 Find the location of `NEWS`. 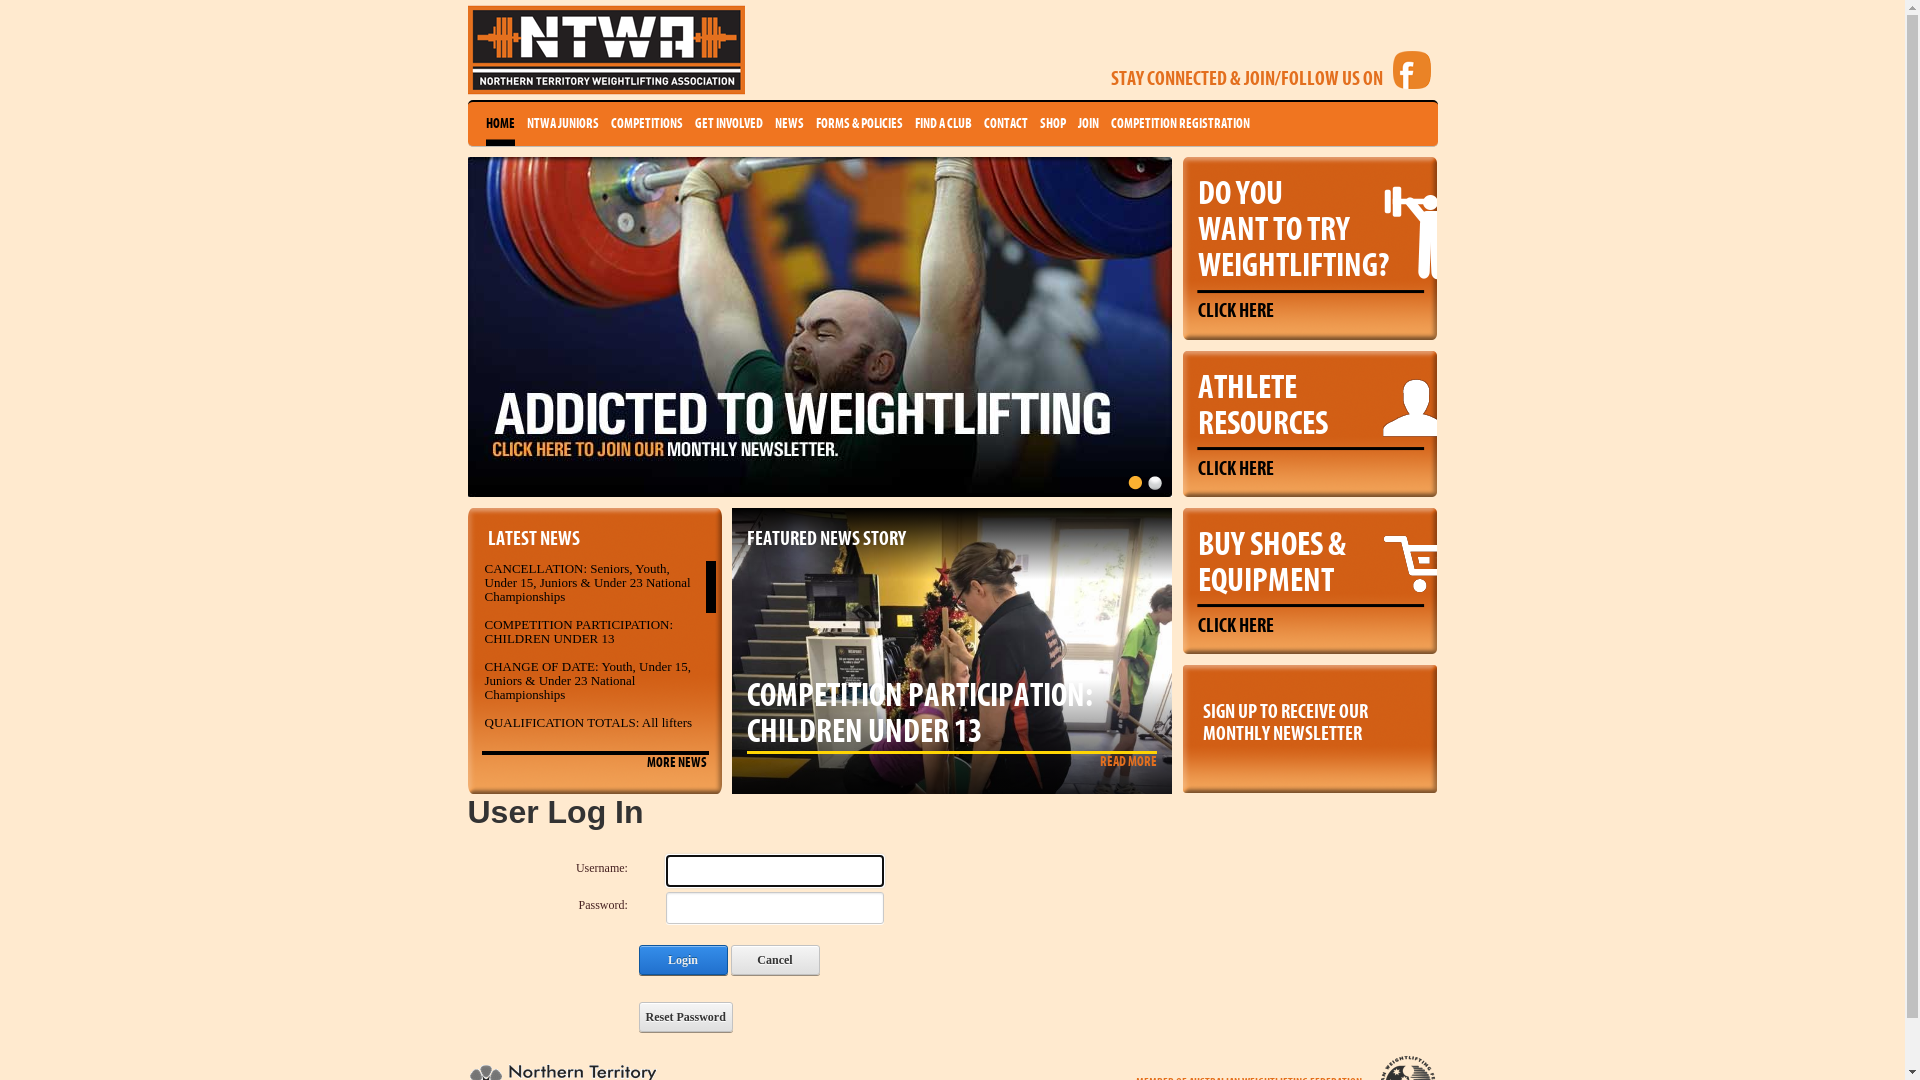

NEWS is located at coordinates (788, 124).